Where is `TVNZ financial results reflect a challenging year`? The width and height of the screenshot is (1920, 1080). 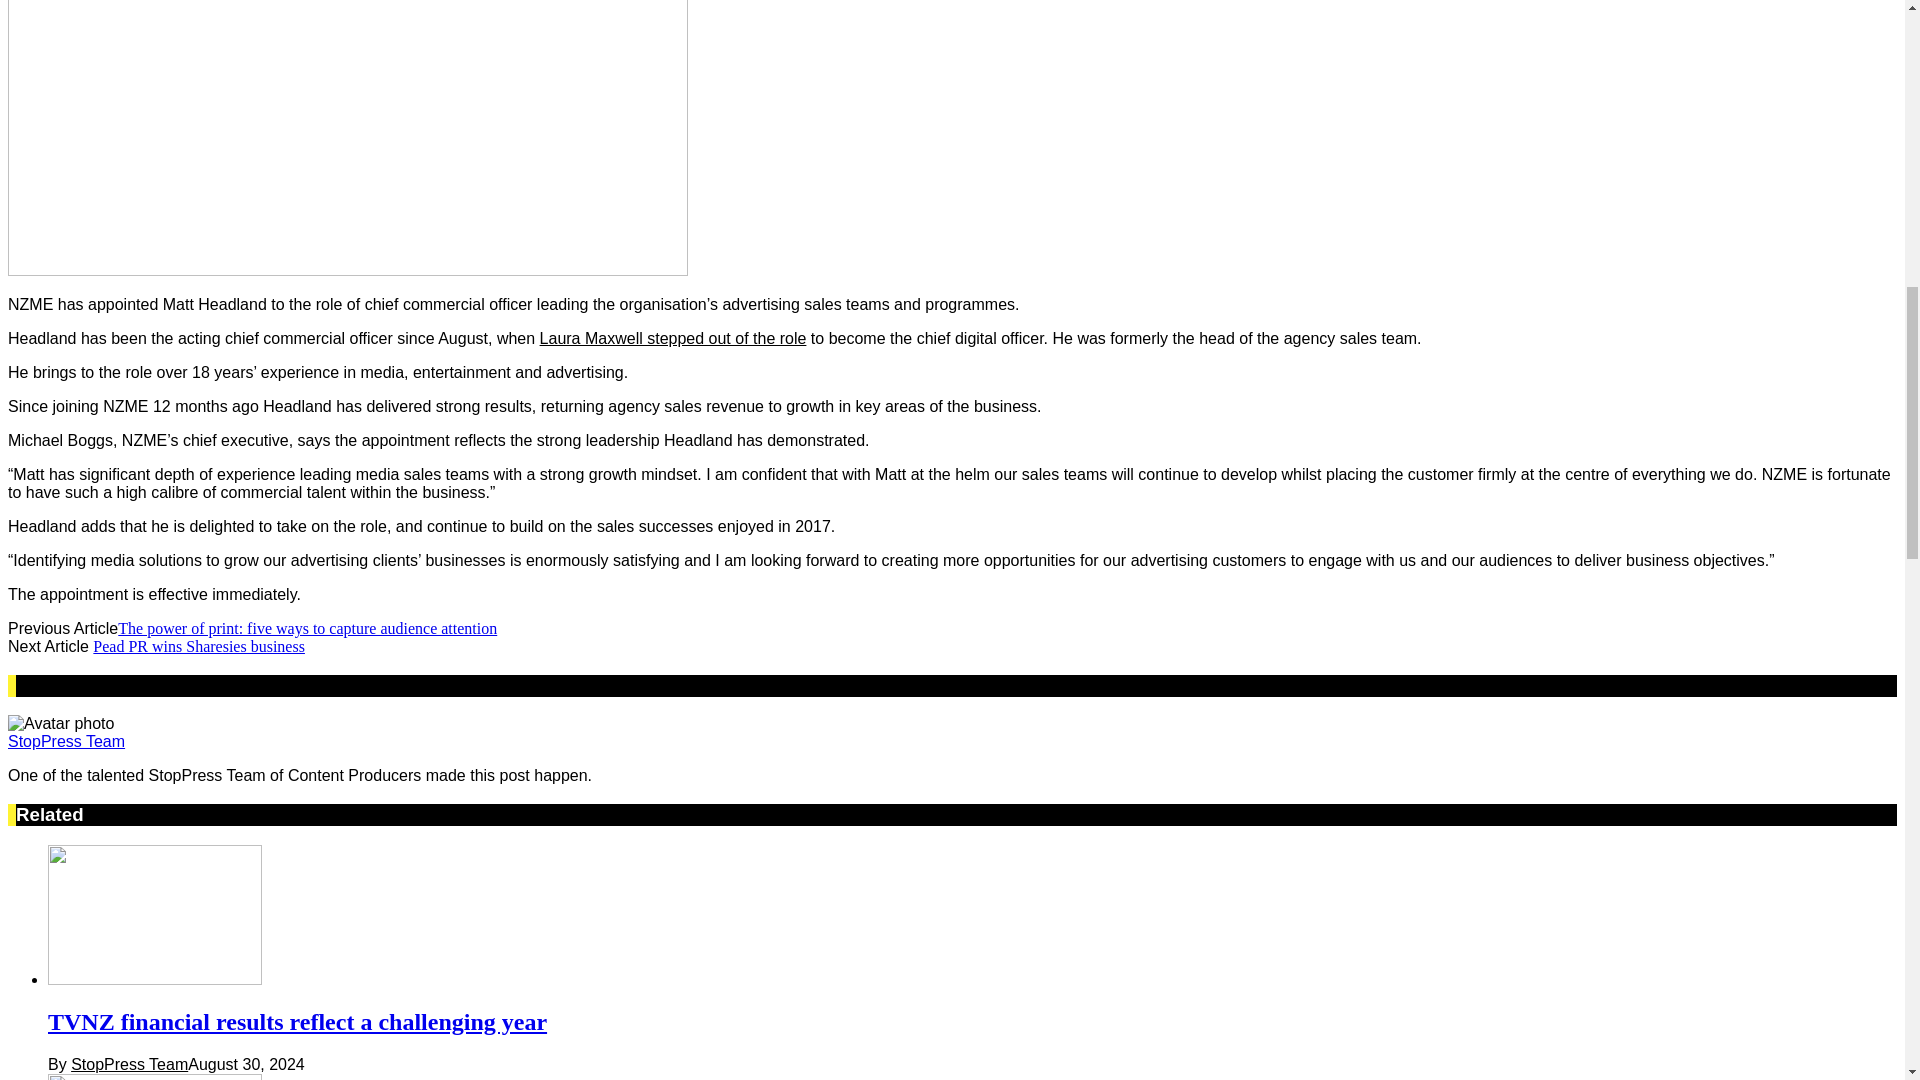 TVNZ financial results reflect a challenging year is located at coordinates (154, 979).